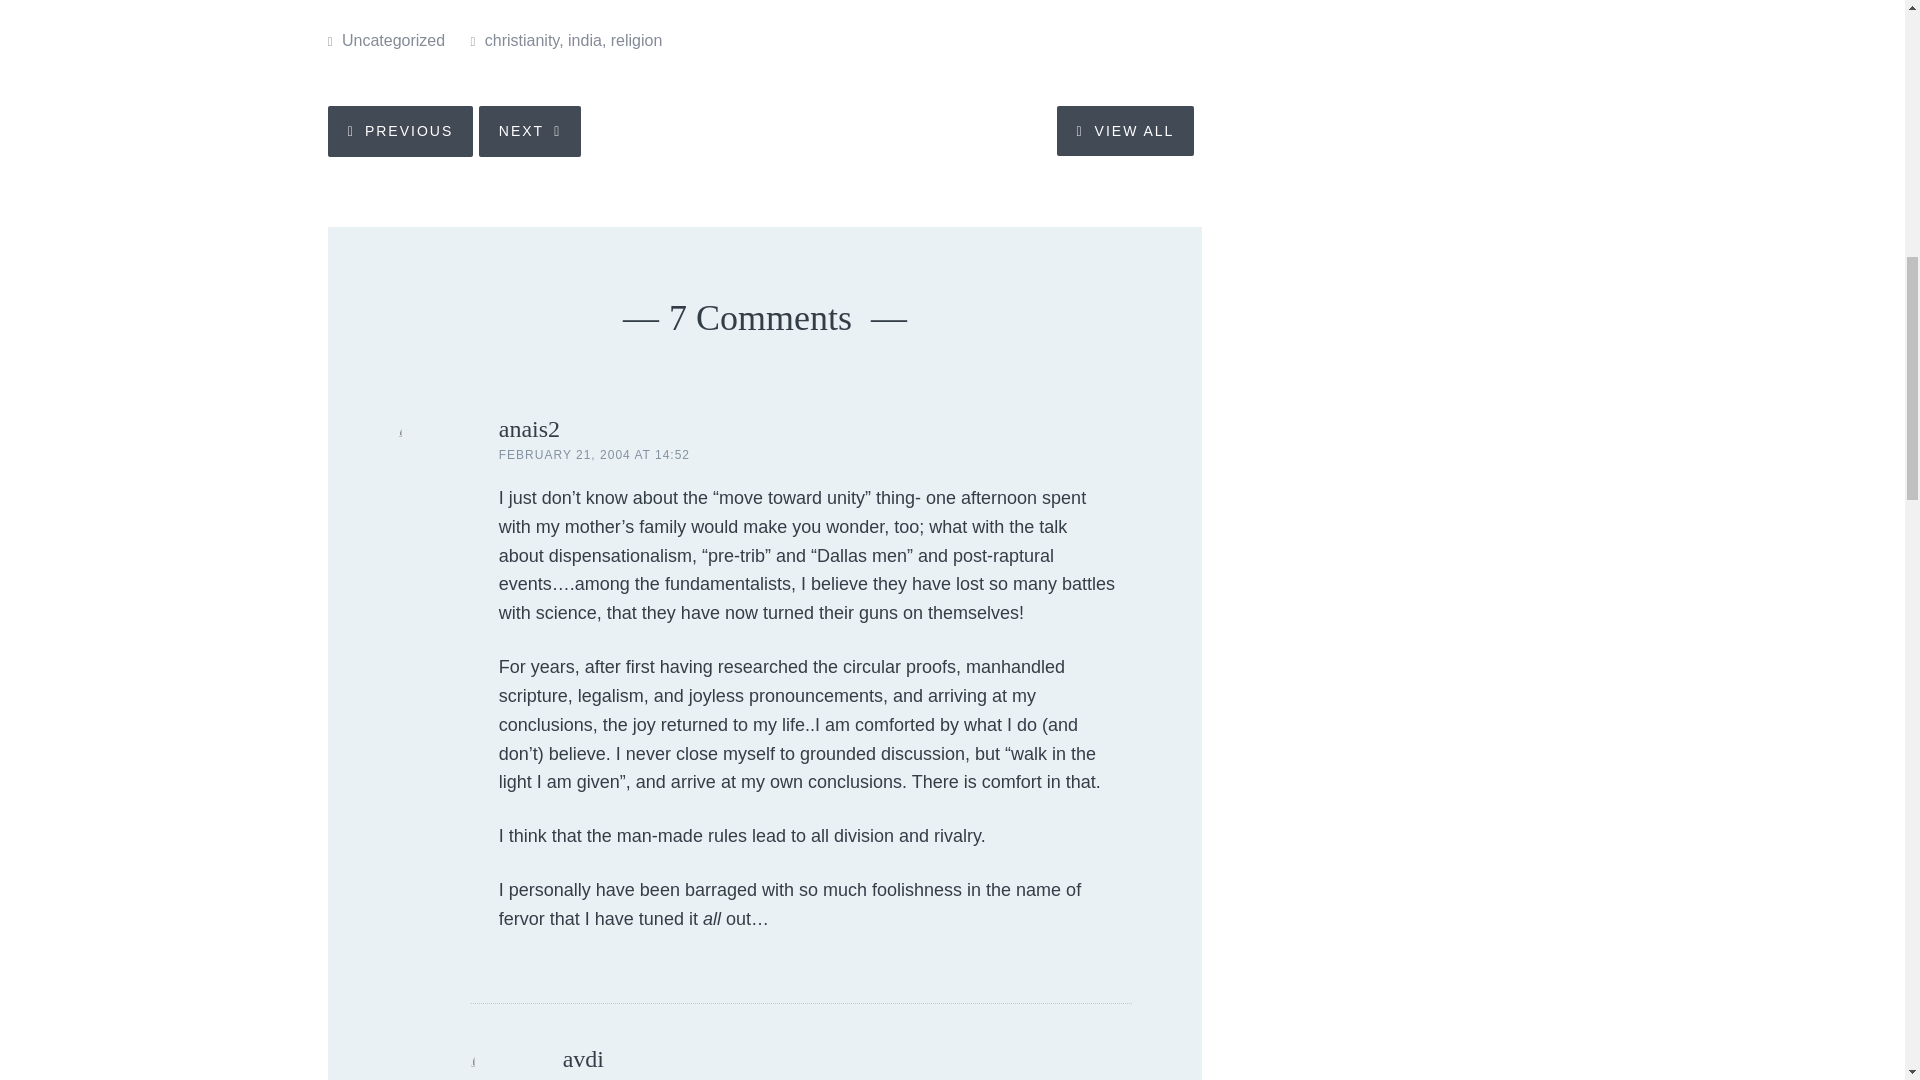 The width and height of the screenshot is (1920, 1080). I want to click on avdi, so click(583, 1059).